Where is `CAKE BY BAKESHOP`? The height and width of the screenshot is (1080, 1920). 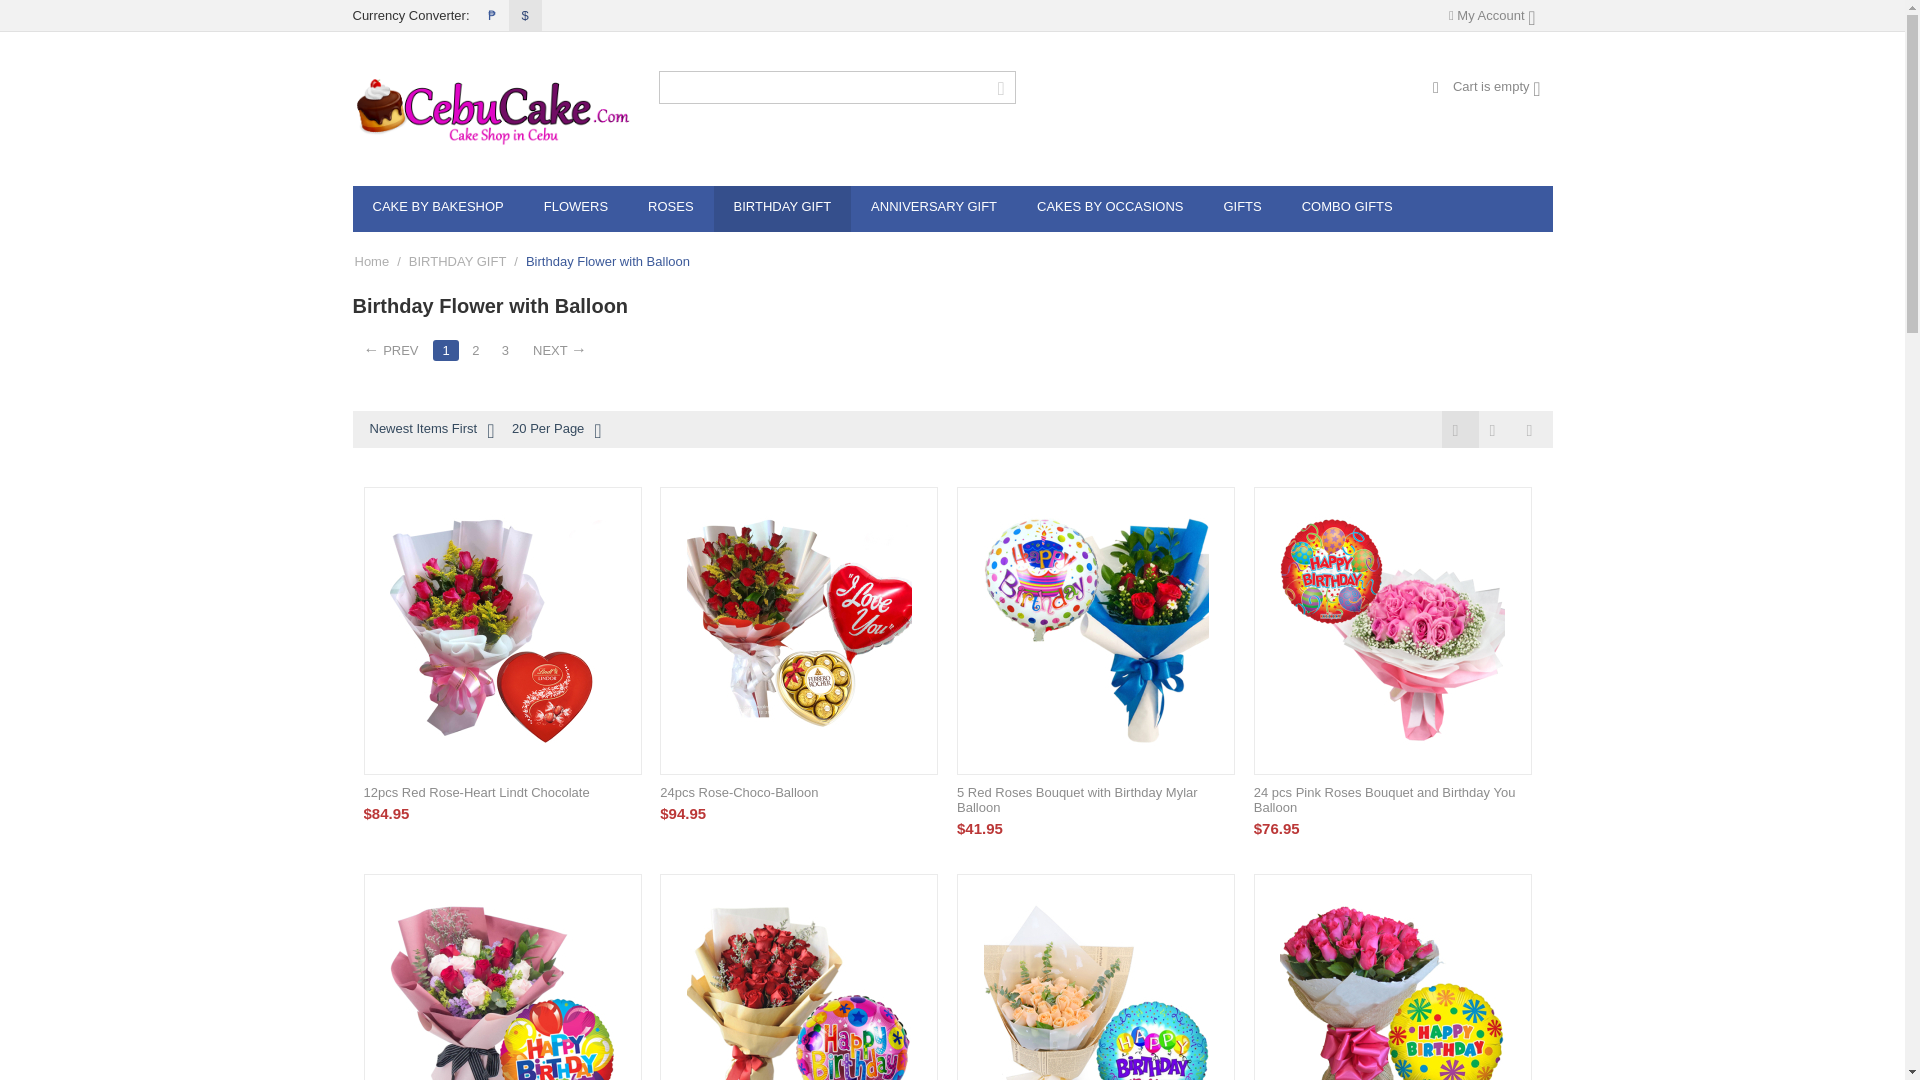 CAKE BY BAKESHOP is located at coordinates (436, 208).